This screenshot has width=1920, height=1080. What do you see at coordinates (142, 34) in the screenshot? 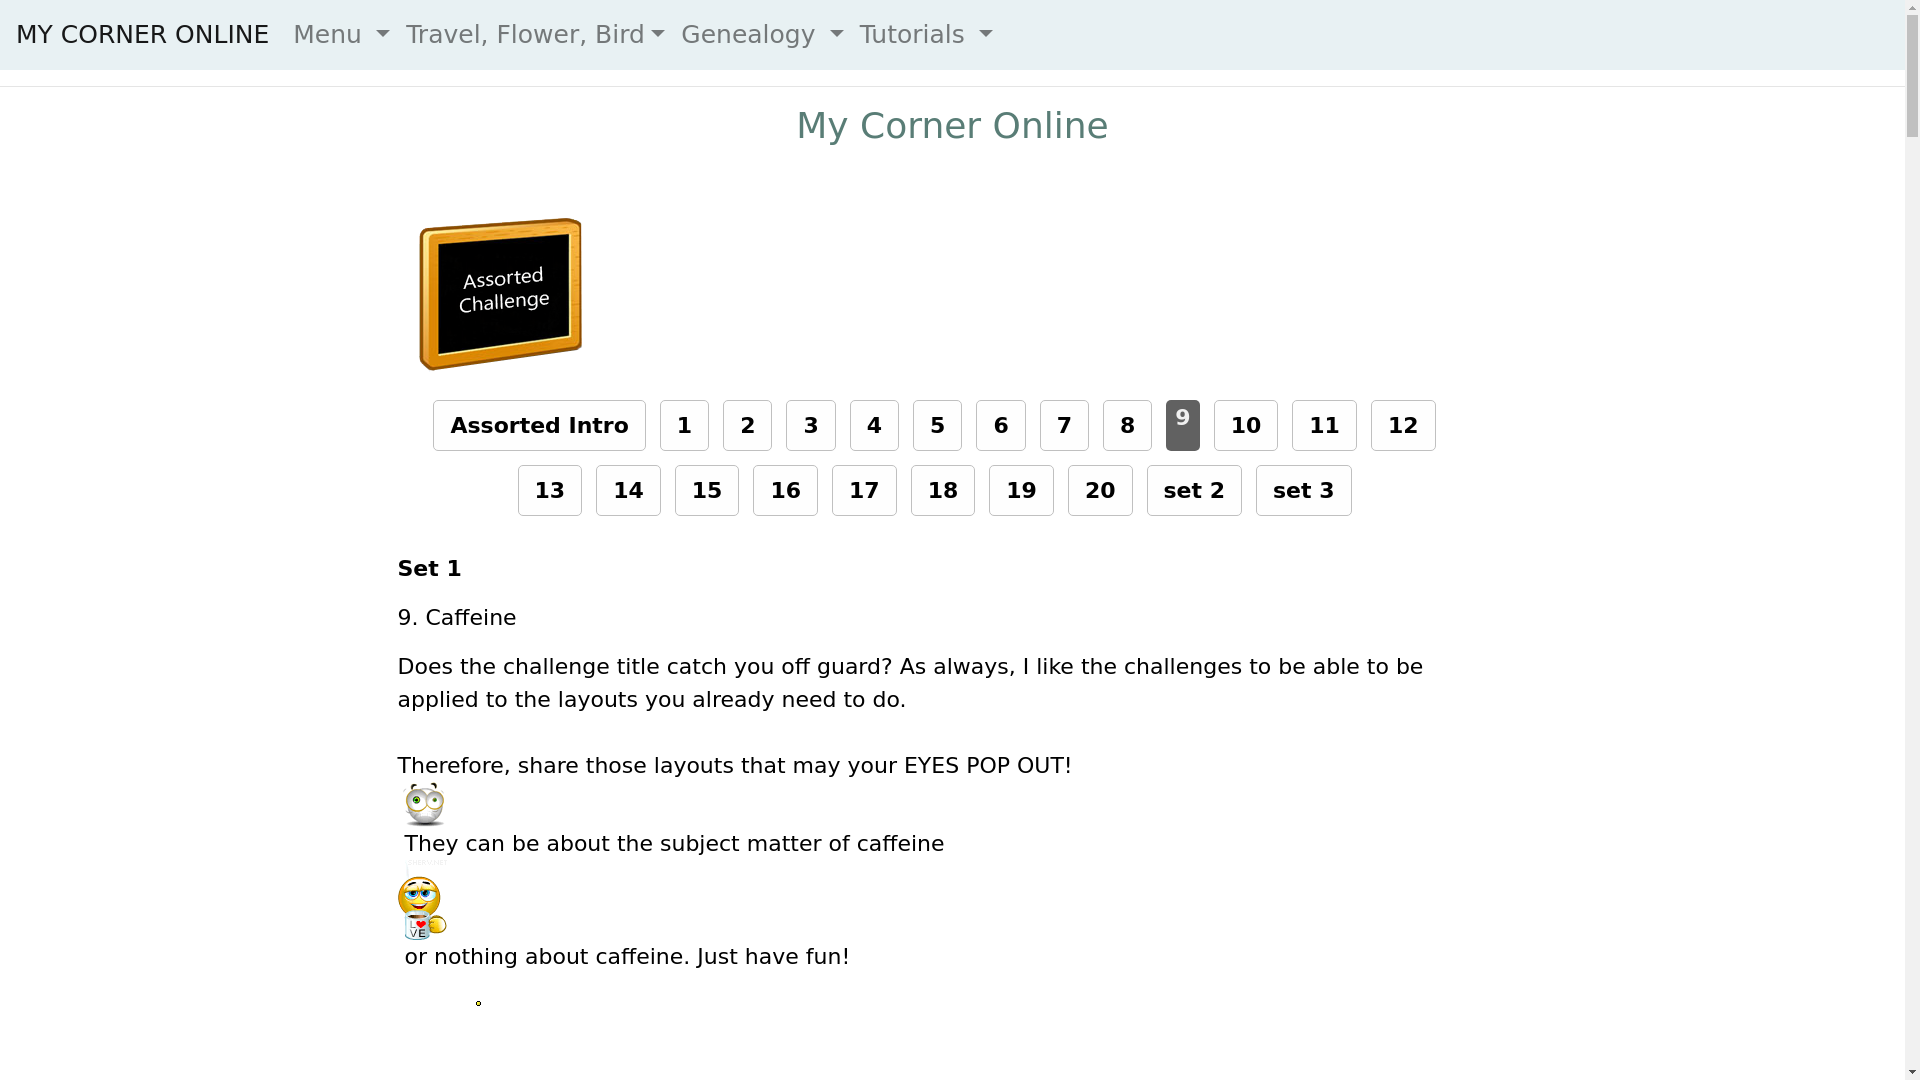
I see `MY CORNER ONLINE` at bounding box center [142, 34].